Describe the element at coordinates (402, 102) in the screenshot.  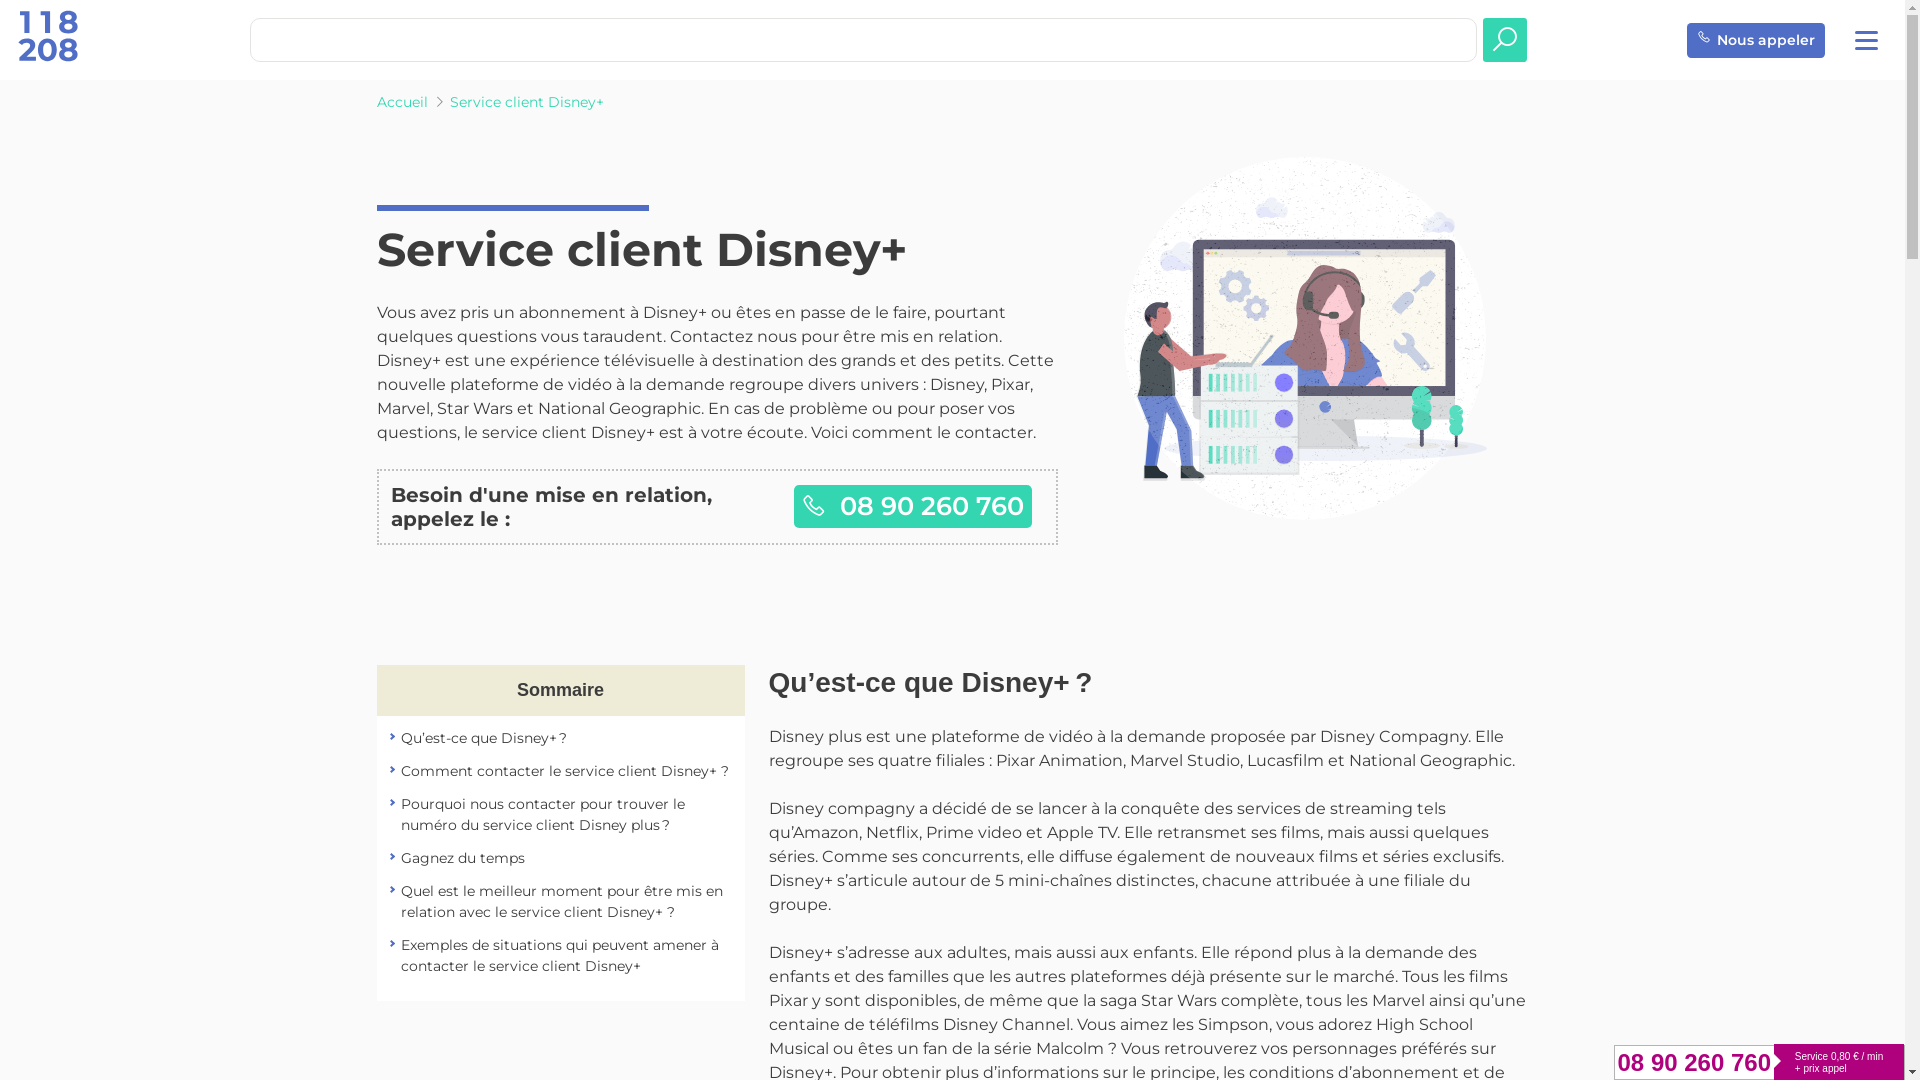
I see `Accueil` at that location.